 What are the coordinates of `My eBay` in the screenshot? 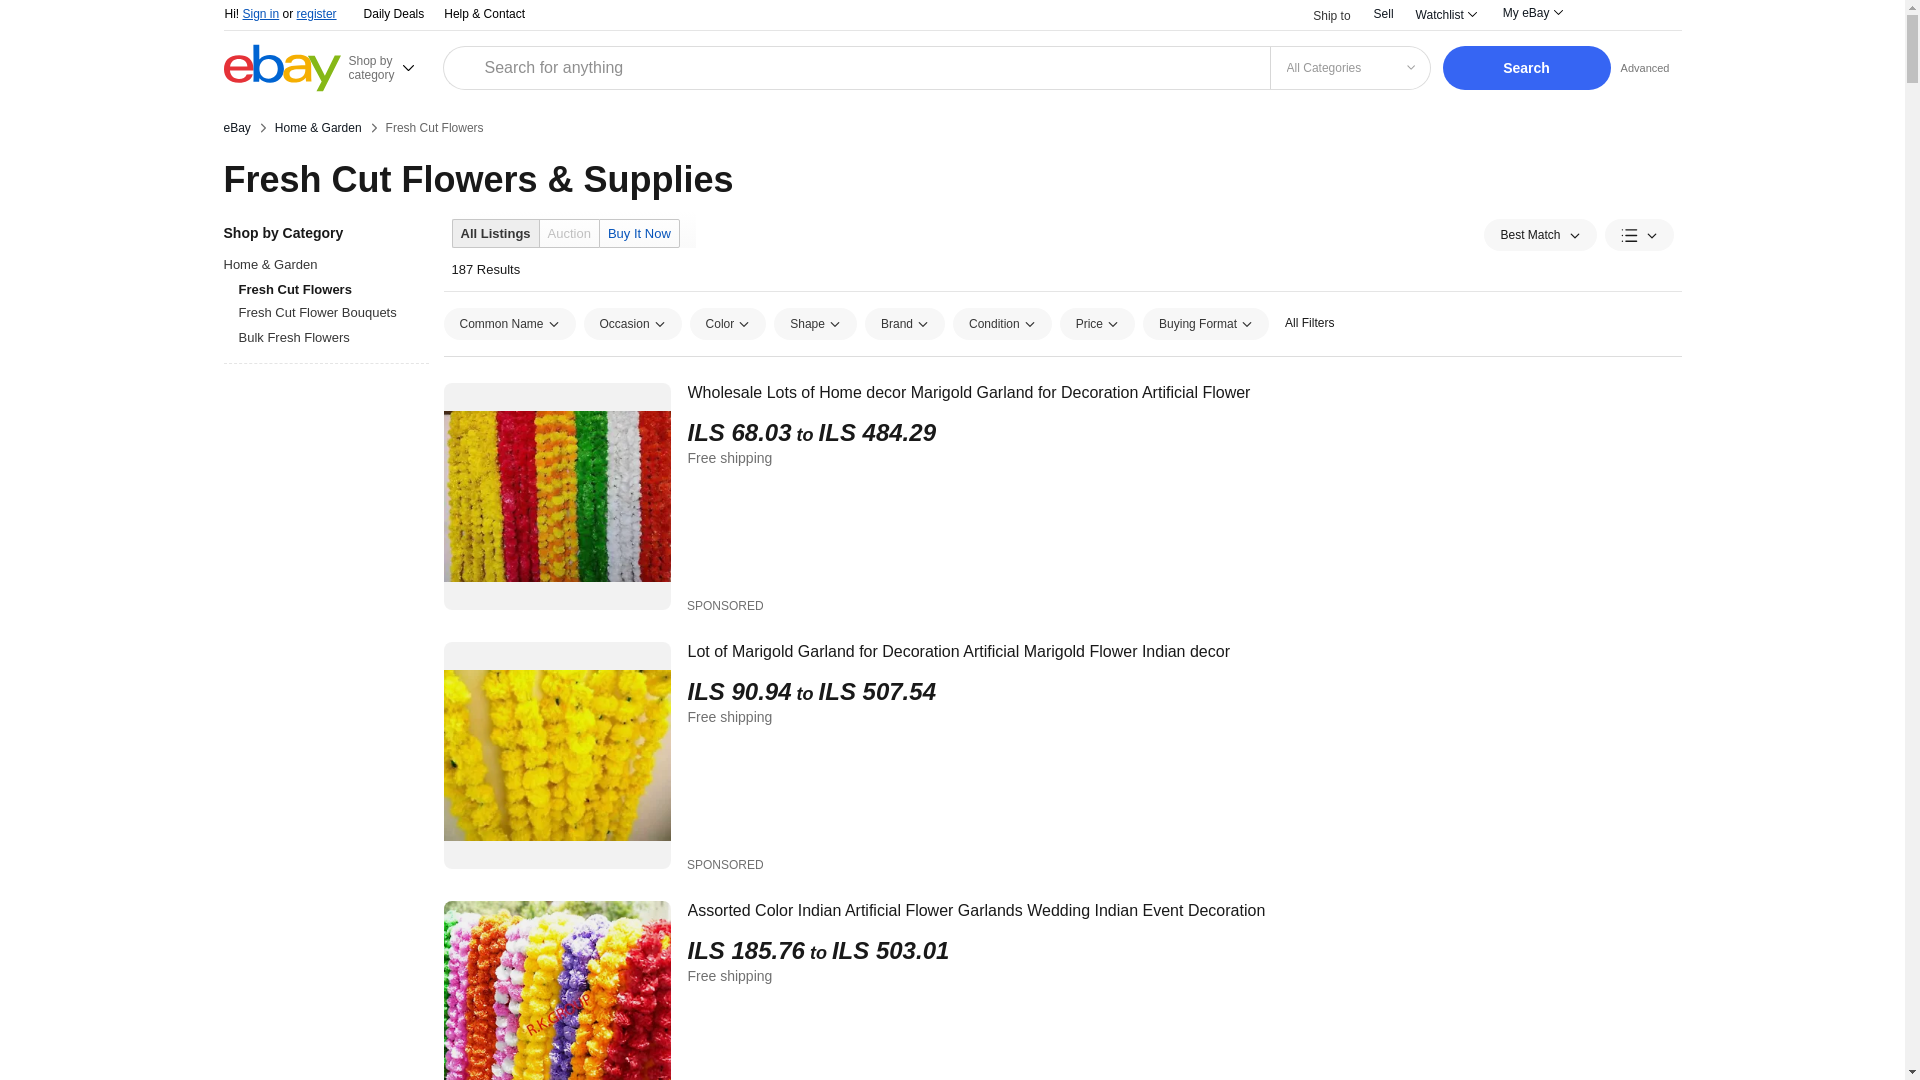 It's located at (1532, 12).